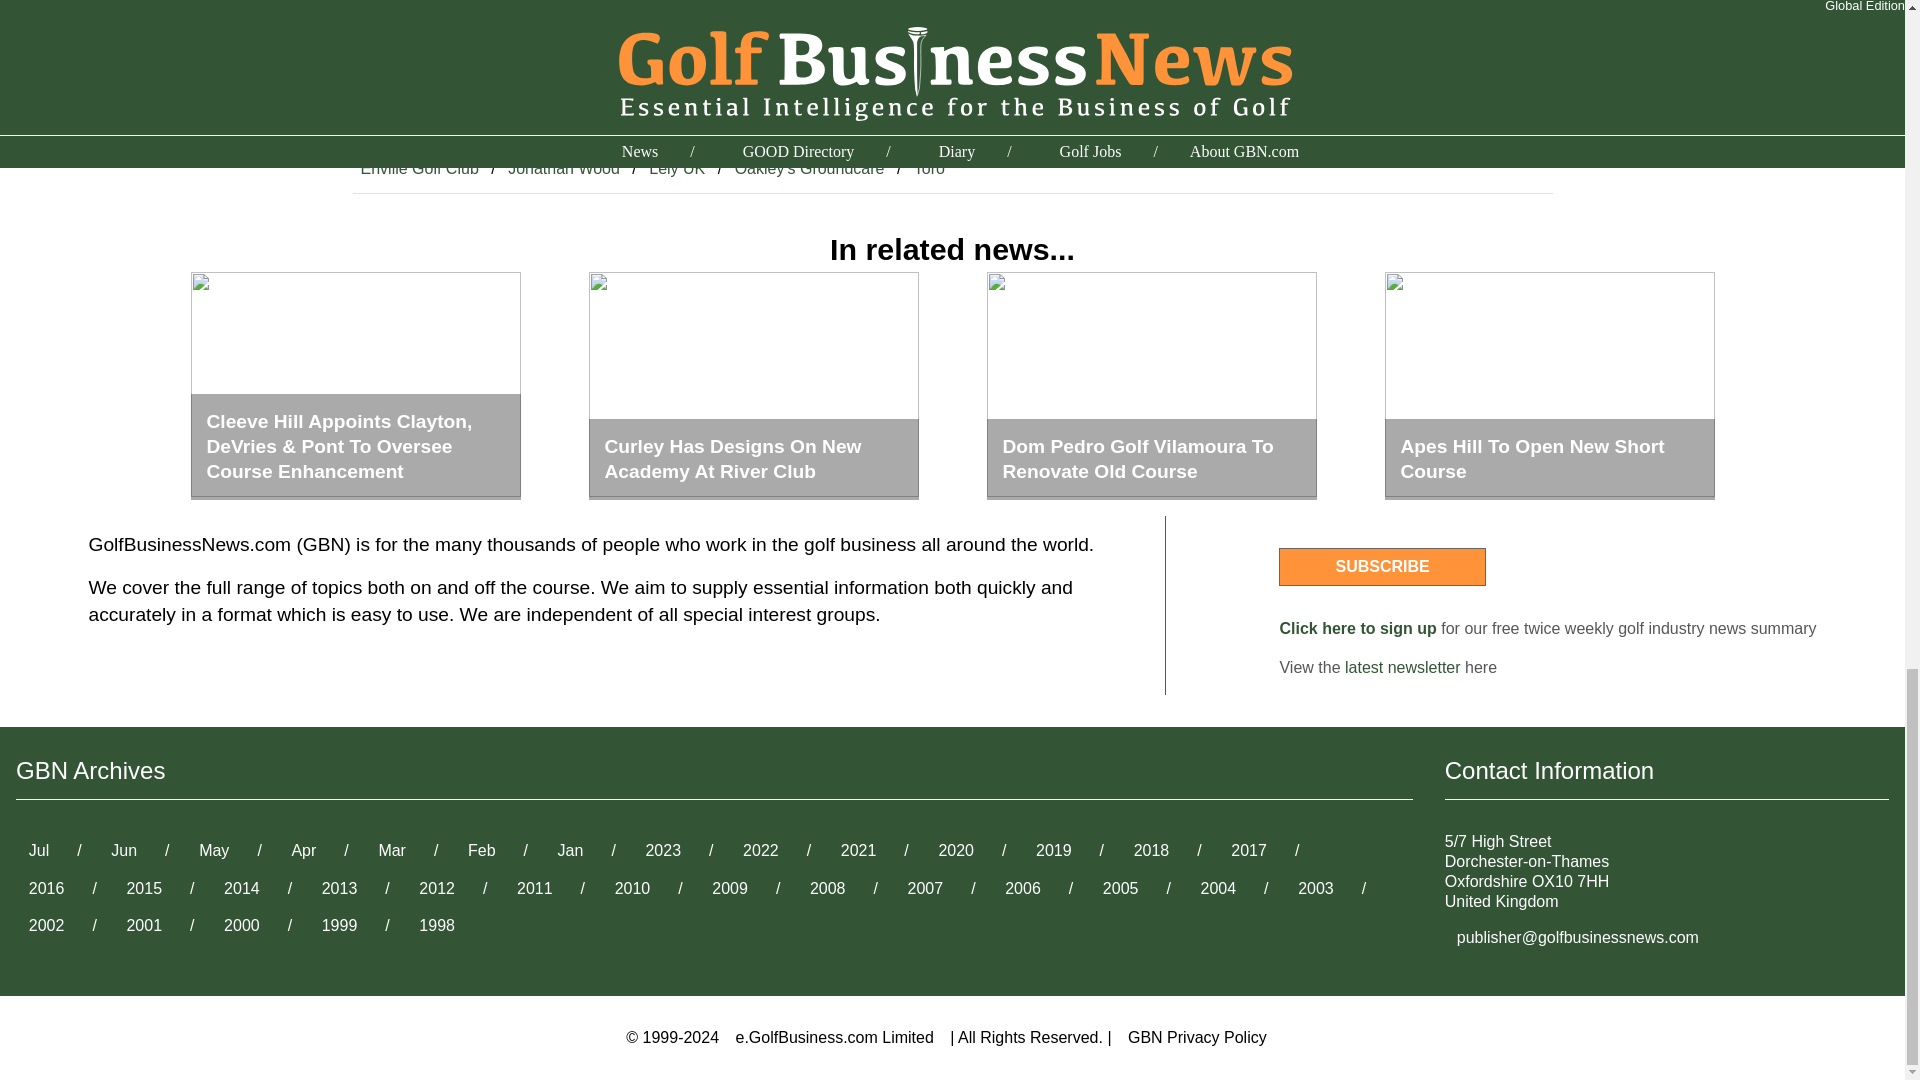  What do you see at coordinates (929, 168) in the screenshot?
I see `Toro` at bounding box center [929, 168].